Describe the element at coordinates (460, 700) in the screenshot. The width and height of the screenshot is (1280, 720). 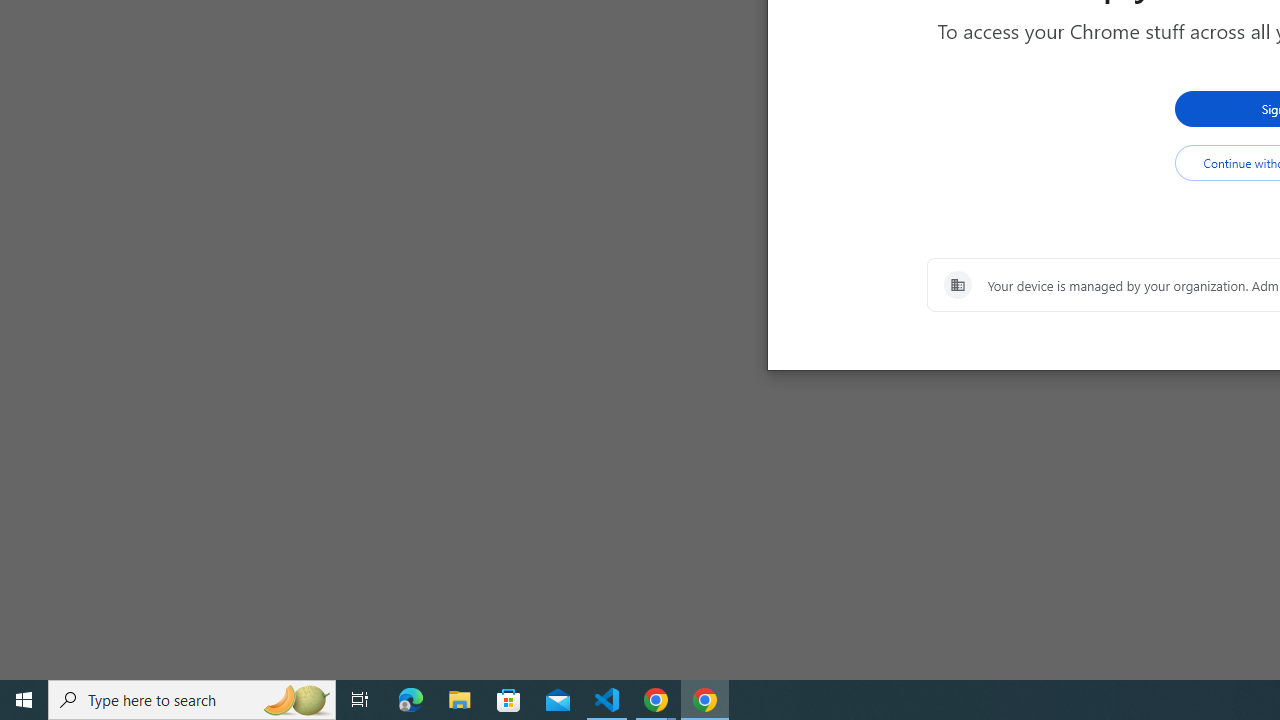
I see `File Explorer` at that location.